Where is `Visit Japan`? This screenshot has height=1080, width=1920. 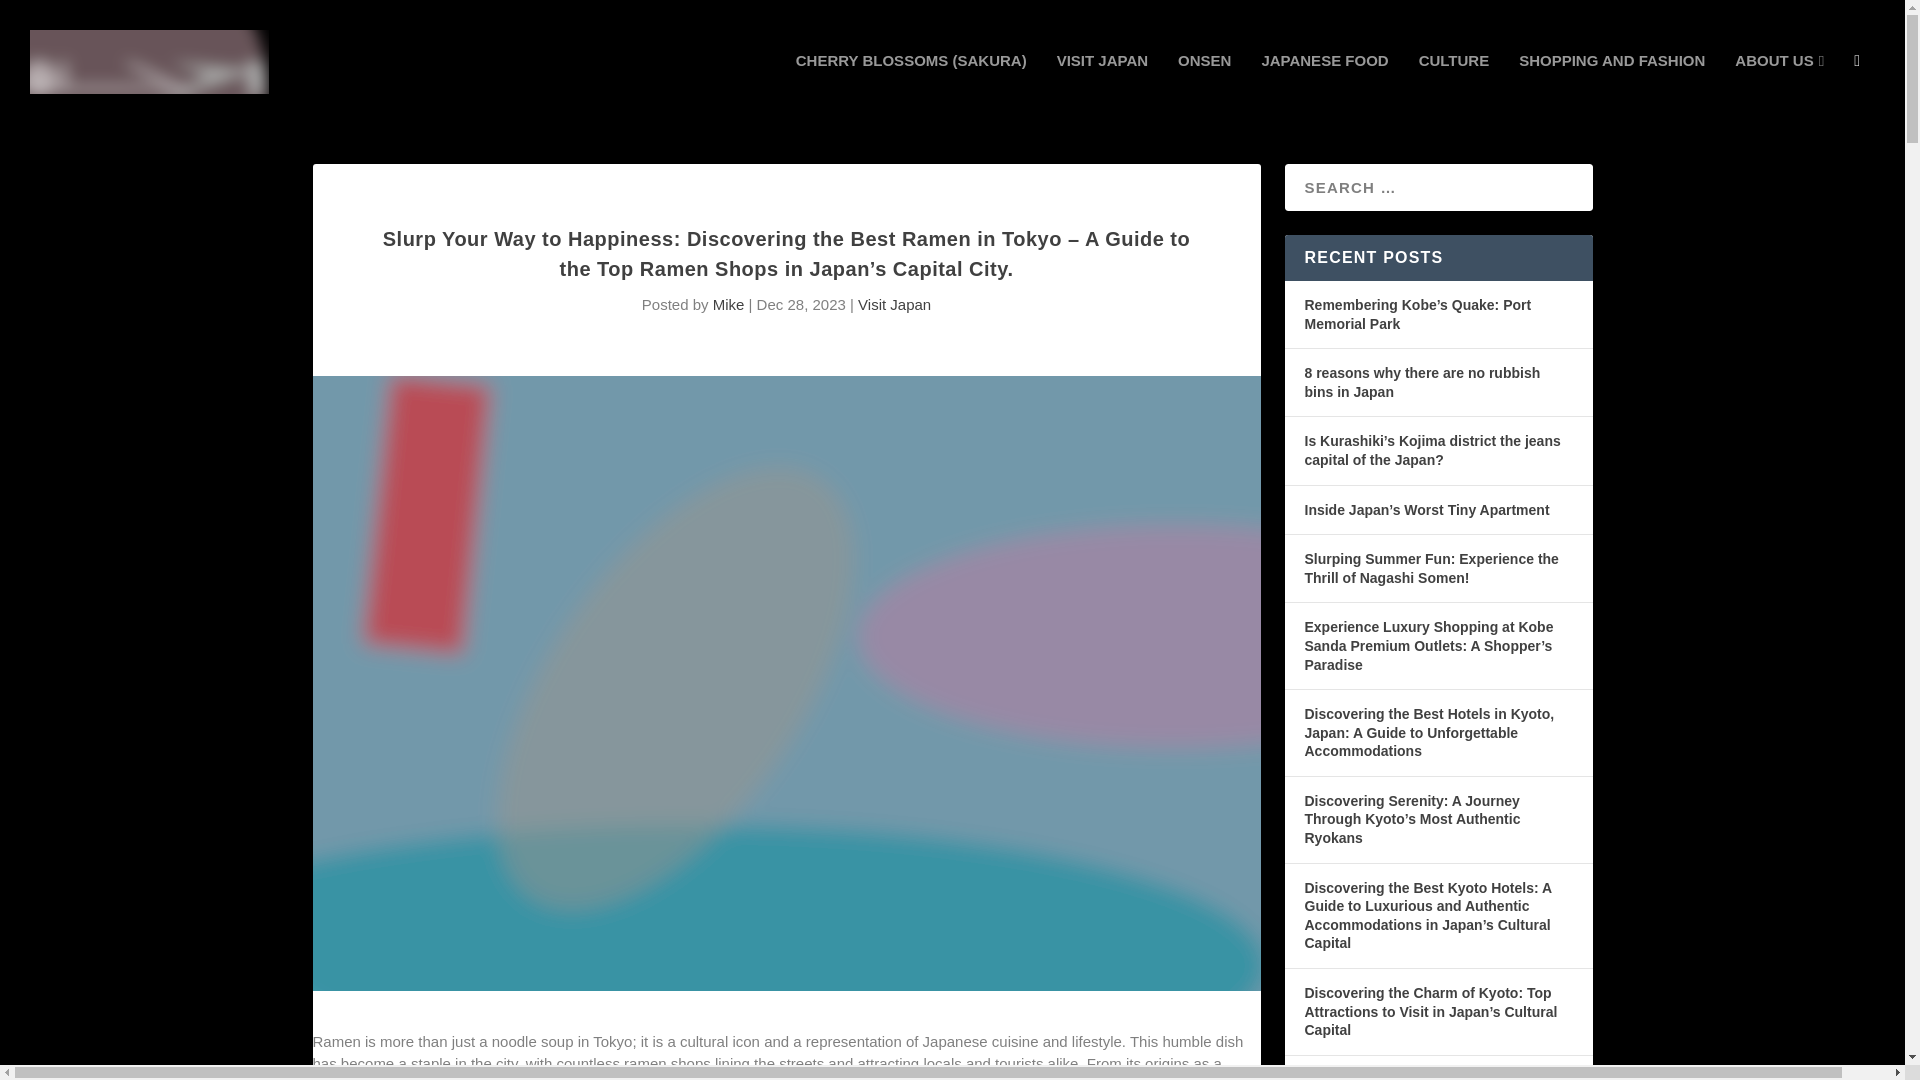
Visit Japan is located at coordinates (894, 304).